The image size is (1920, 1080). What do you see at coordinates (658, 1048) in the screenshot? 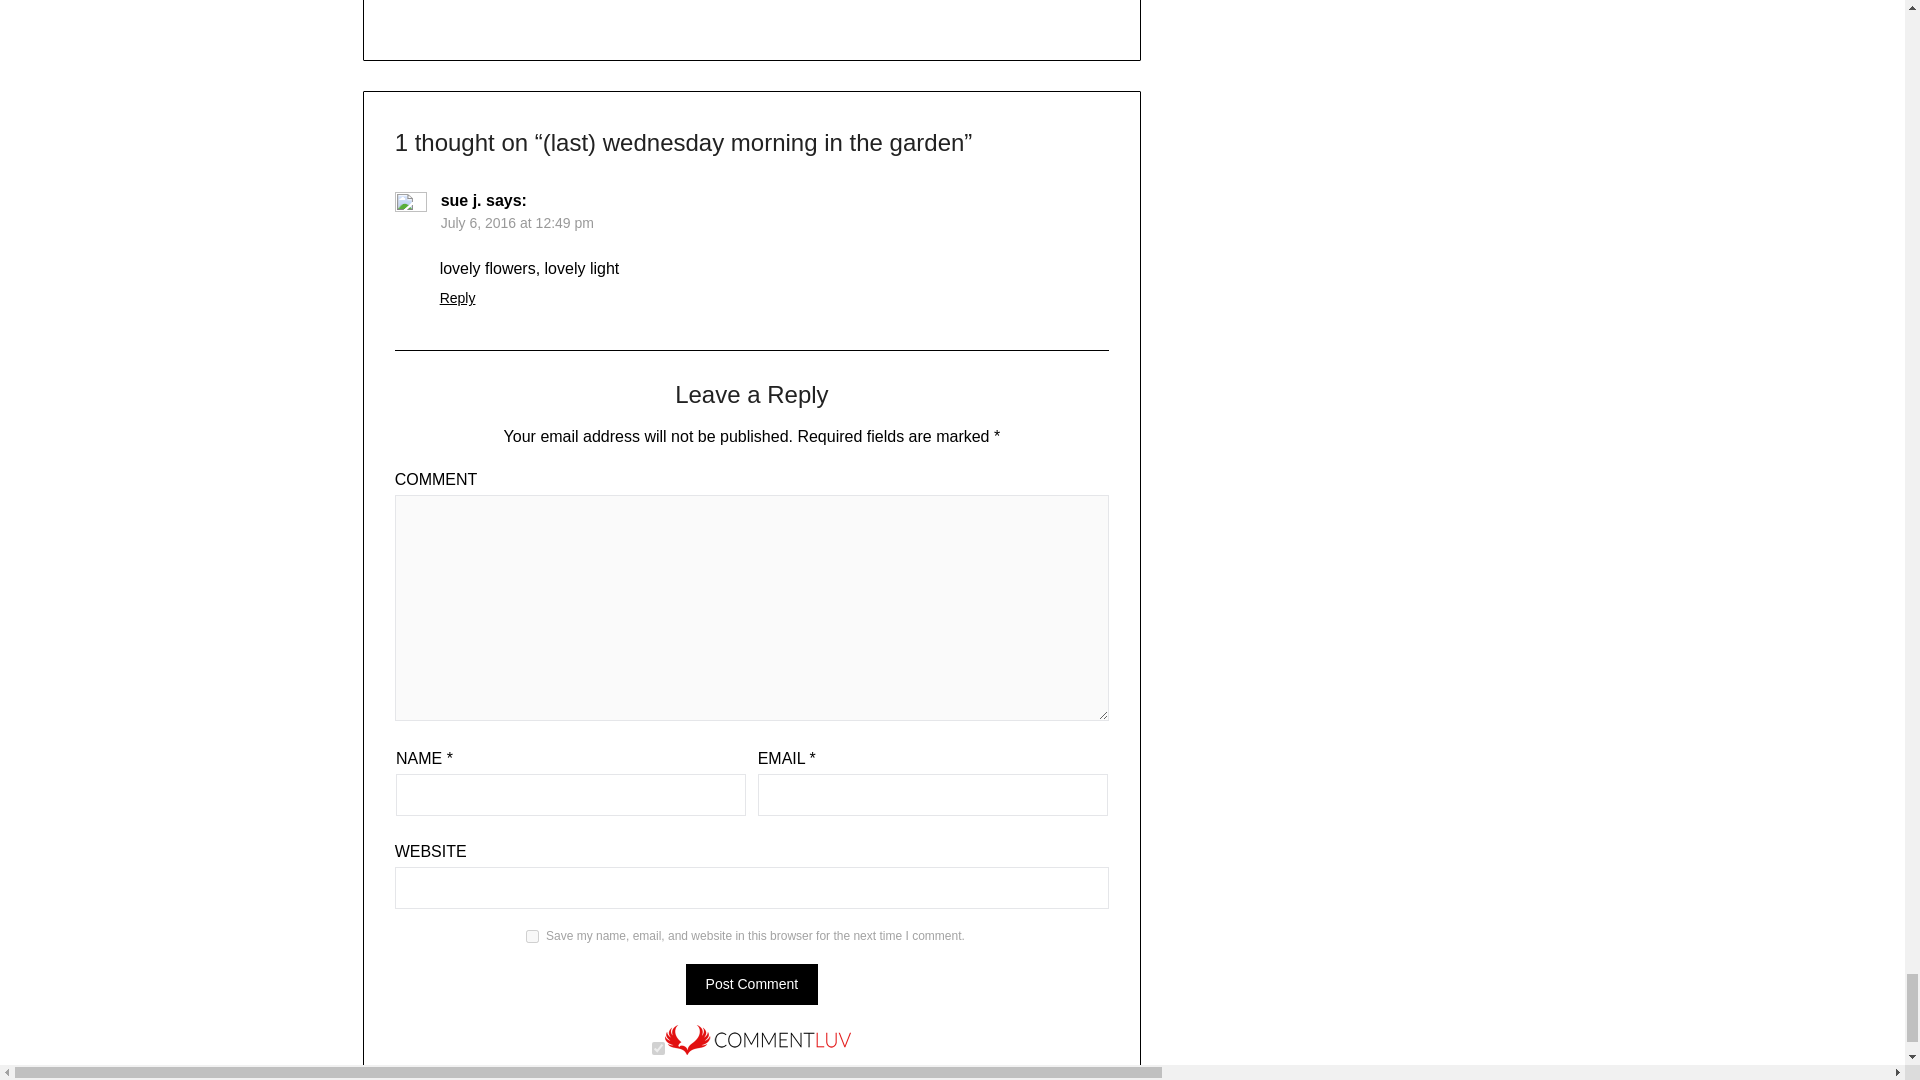
I see `on` at bounding box center [658, 1048].